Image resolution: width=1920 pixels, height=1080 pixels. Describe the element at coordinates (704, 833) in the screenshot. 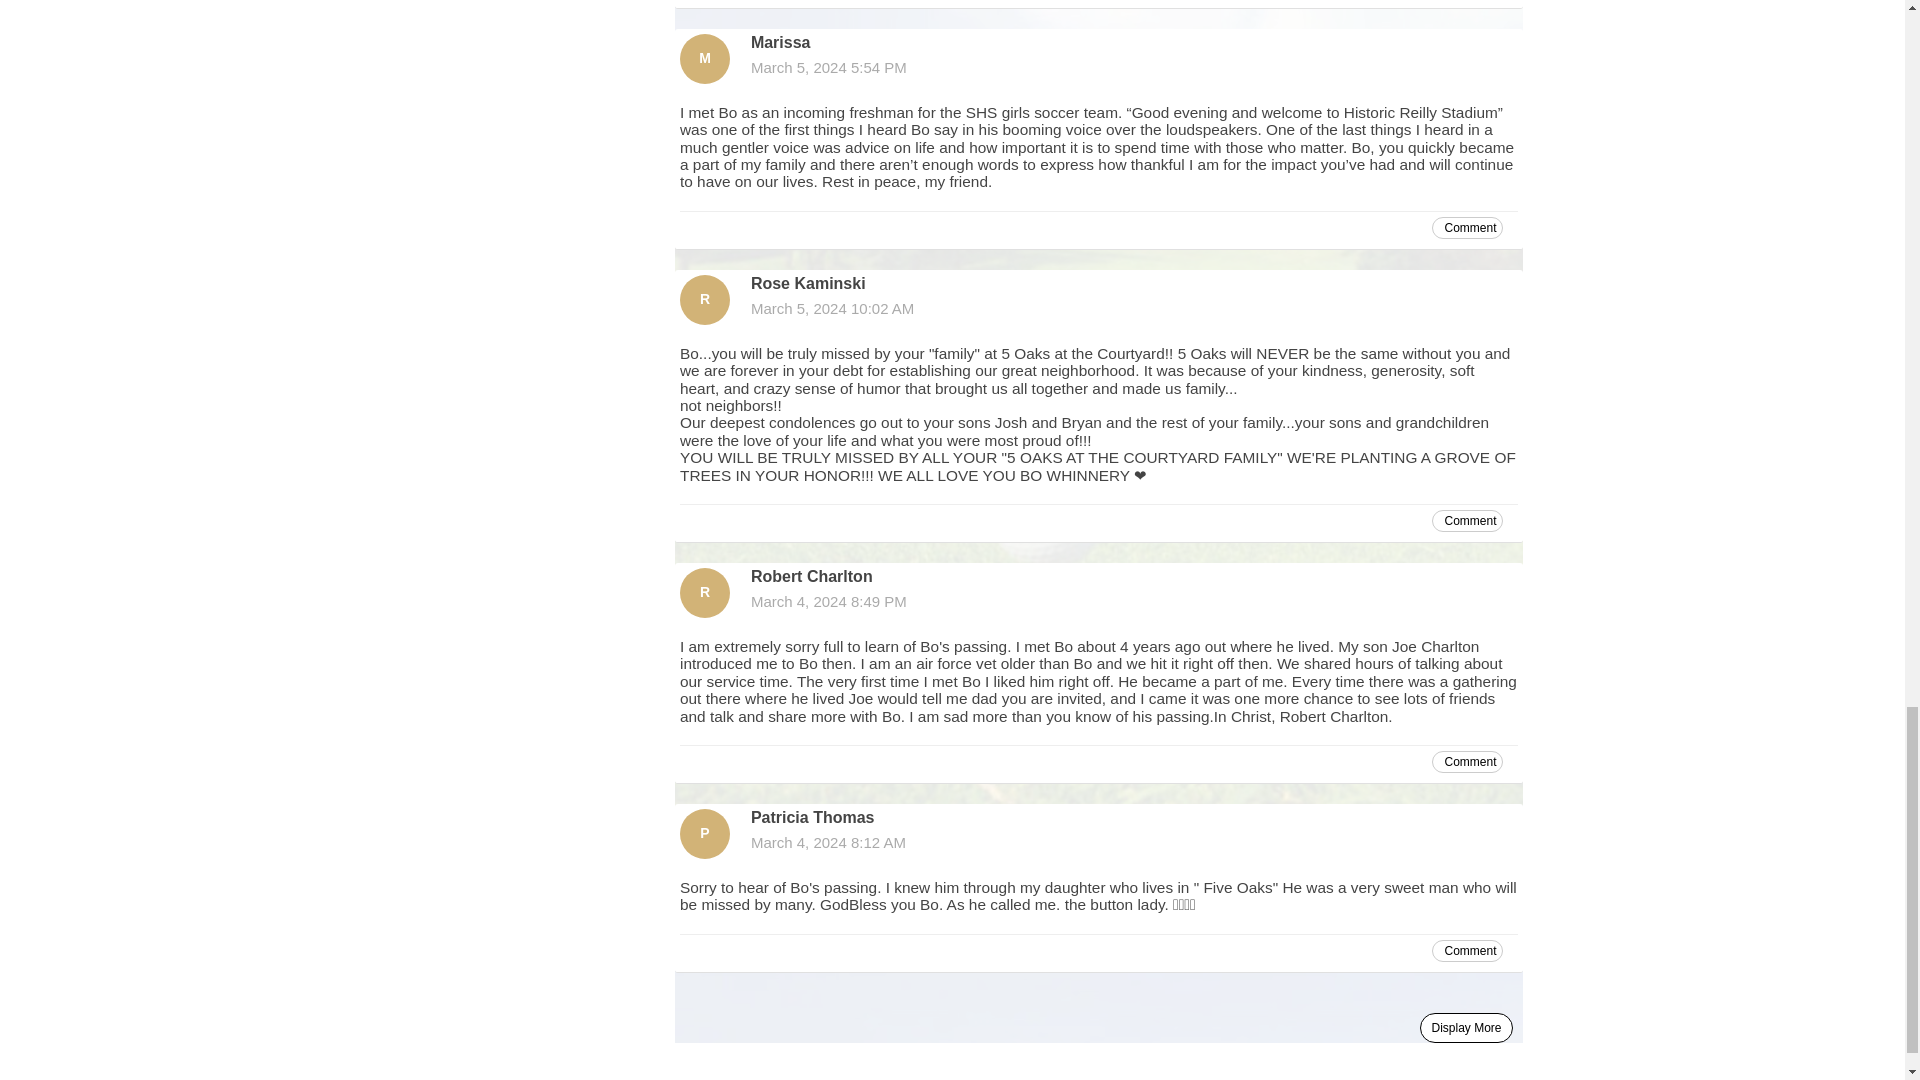

I see `Patricia Thomas` at that location.